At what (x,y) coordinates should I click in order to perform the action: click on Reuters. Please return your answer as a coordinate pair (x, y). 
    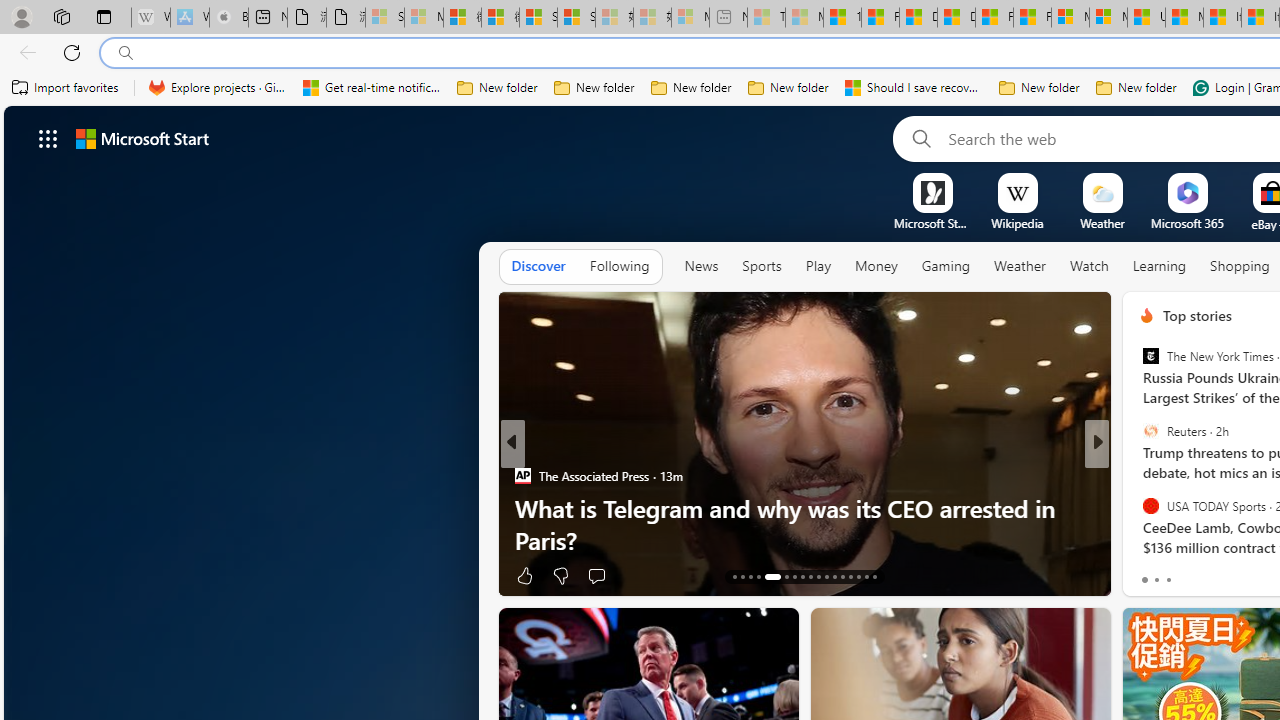
    Looking at the image, I should click on (1150, 431).